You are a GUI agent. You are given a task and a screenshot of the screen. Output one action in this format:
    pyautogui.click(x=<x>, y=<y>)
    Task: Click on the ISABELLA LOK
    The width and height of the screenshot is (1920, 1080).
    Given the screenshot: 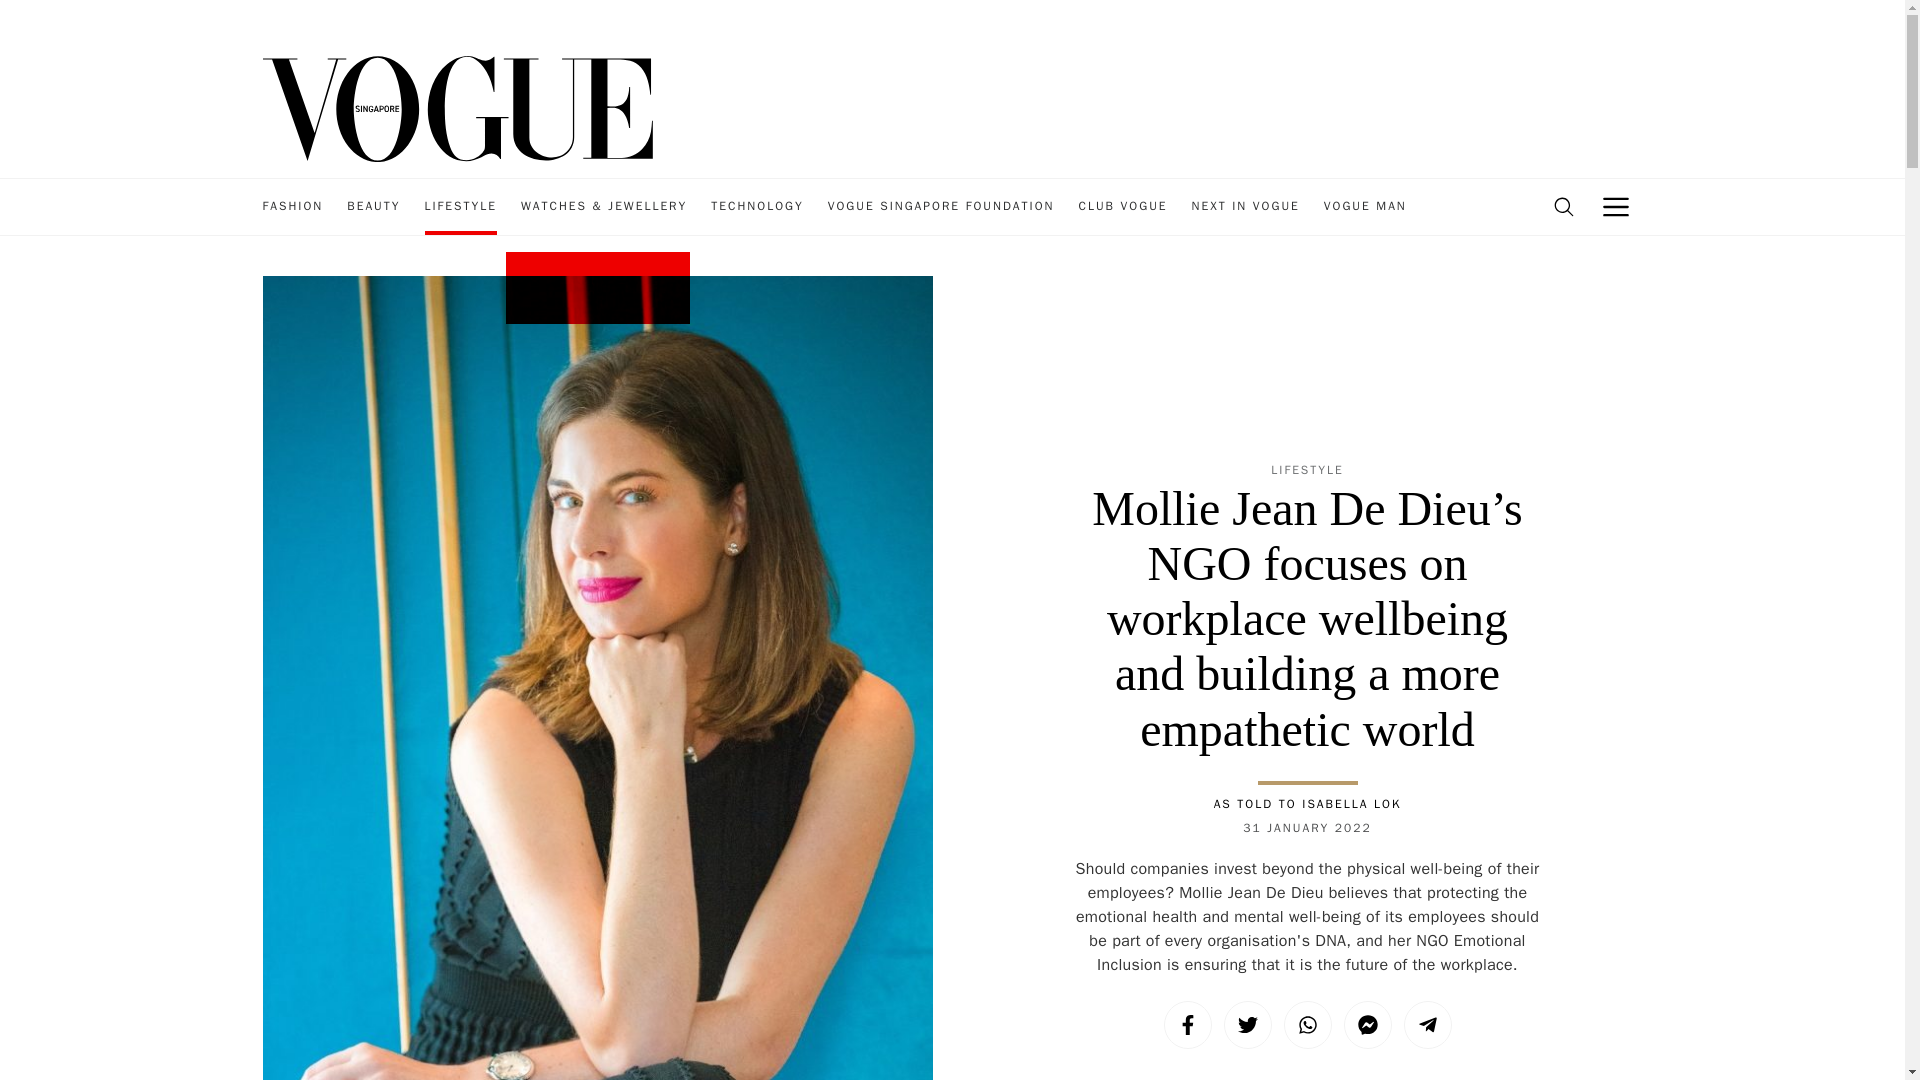 What is the action you would take?
    pyautogui.click(x=1351, y=804)
    